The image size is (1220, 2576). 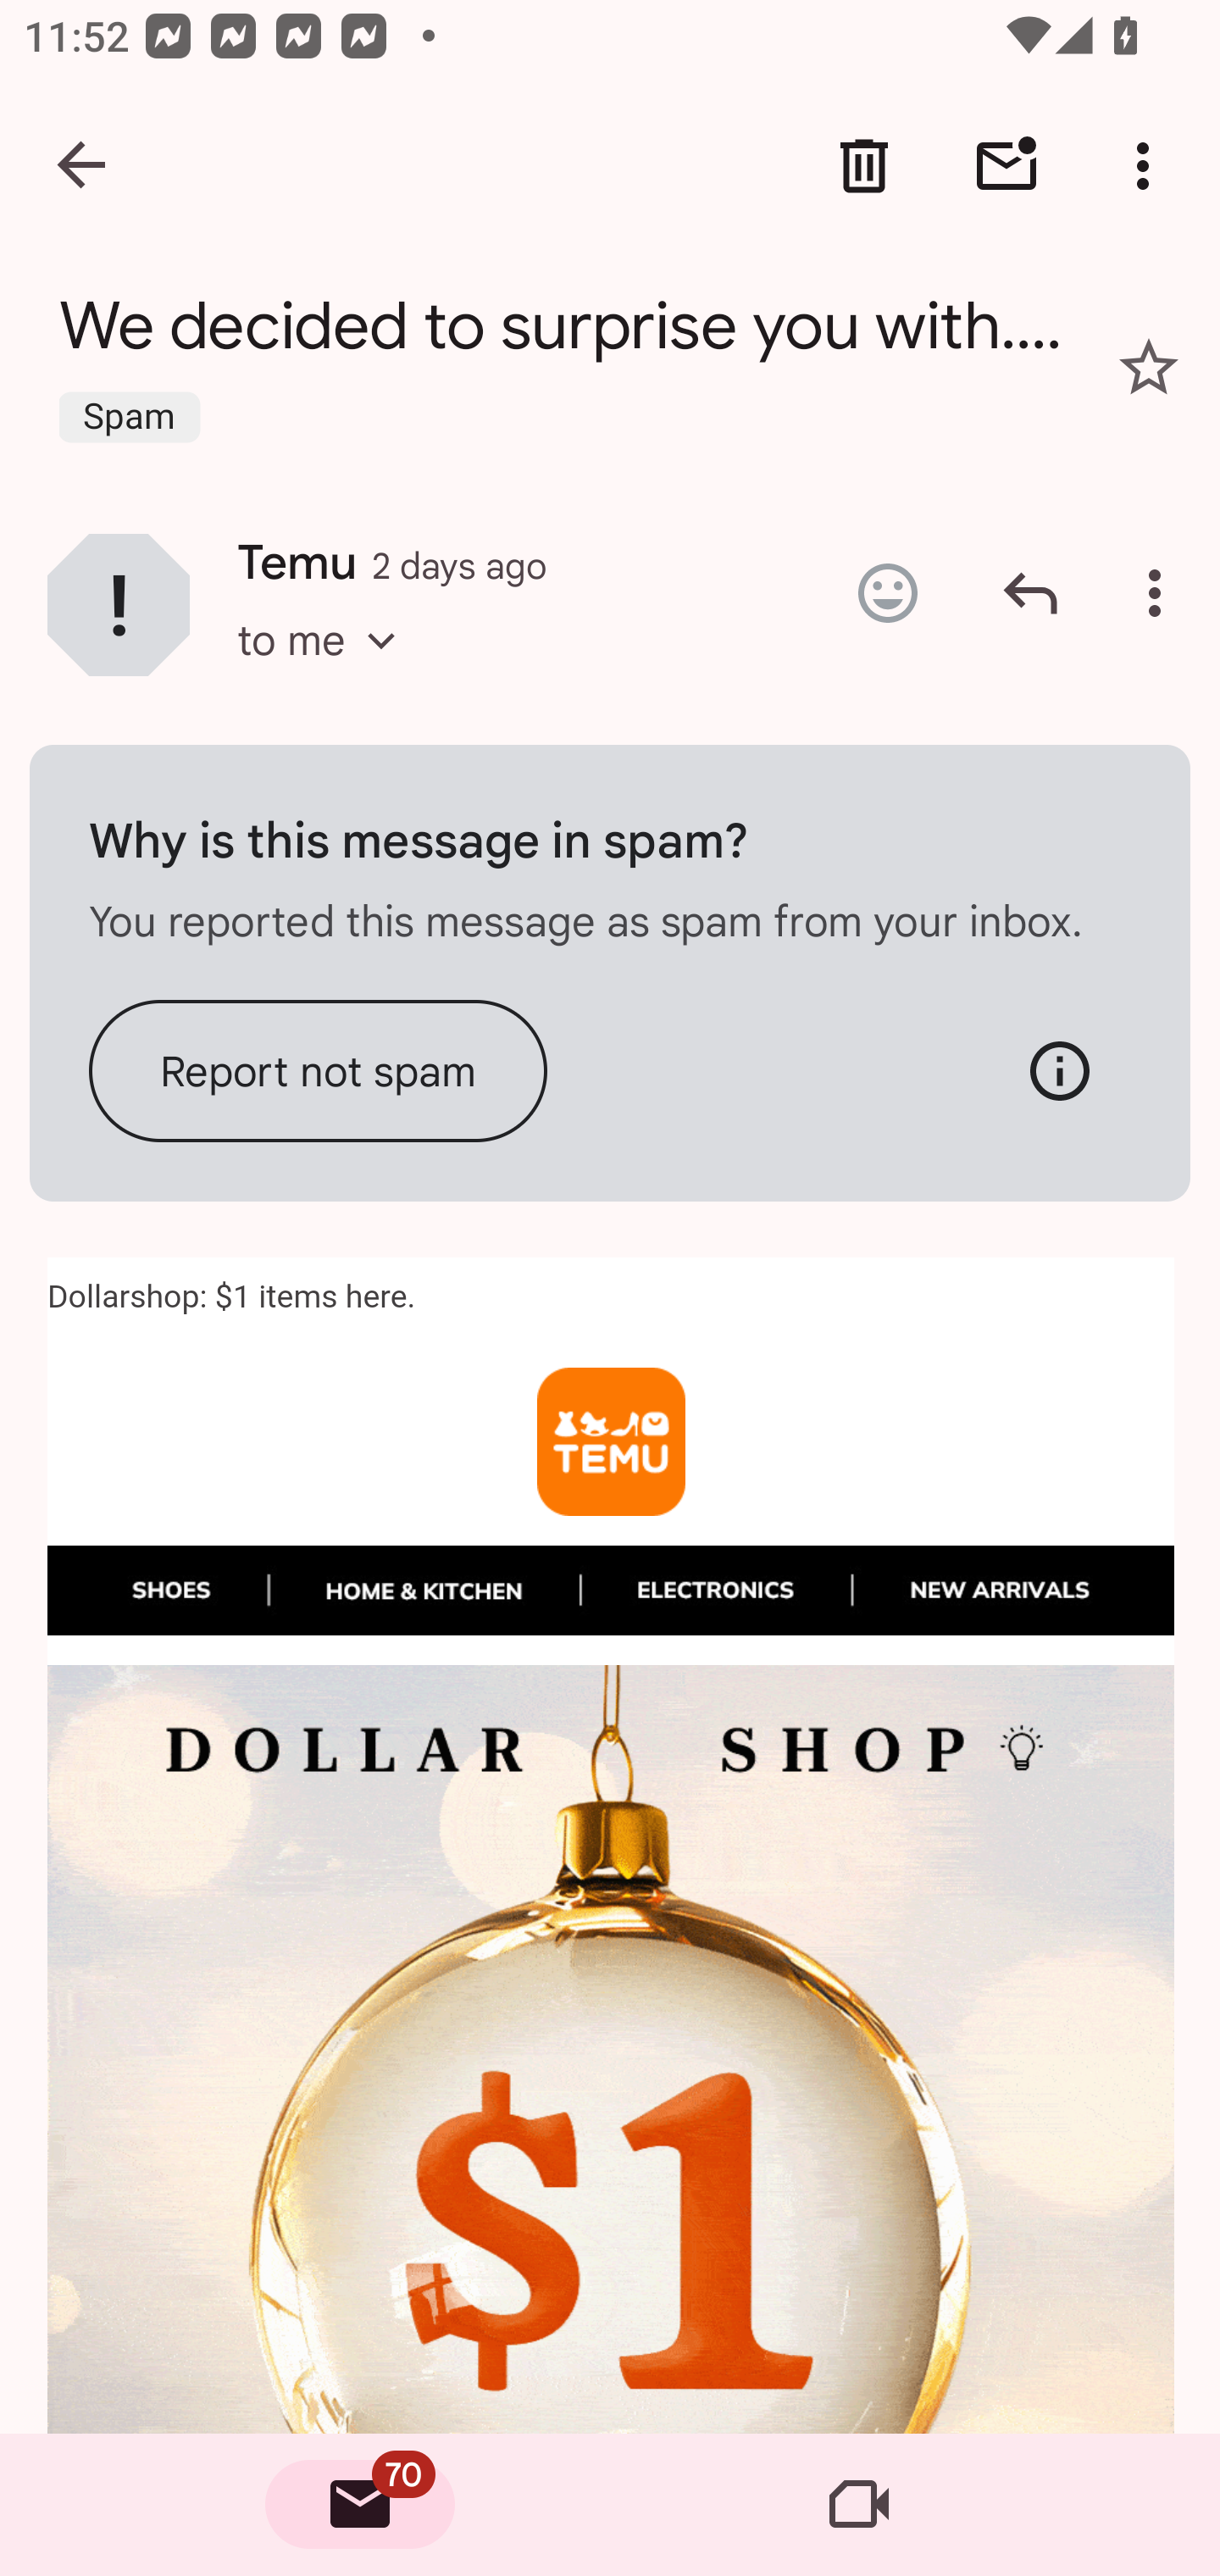 What do you see at coordinates (327, 671) in the screenshot?
I see `to me` at bounding box center [327, 671].